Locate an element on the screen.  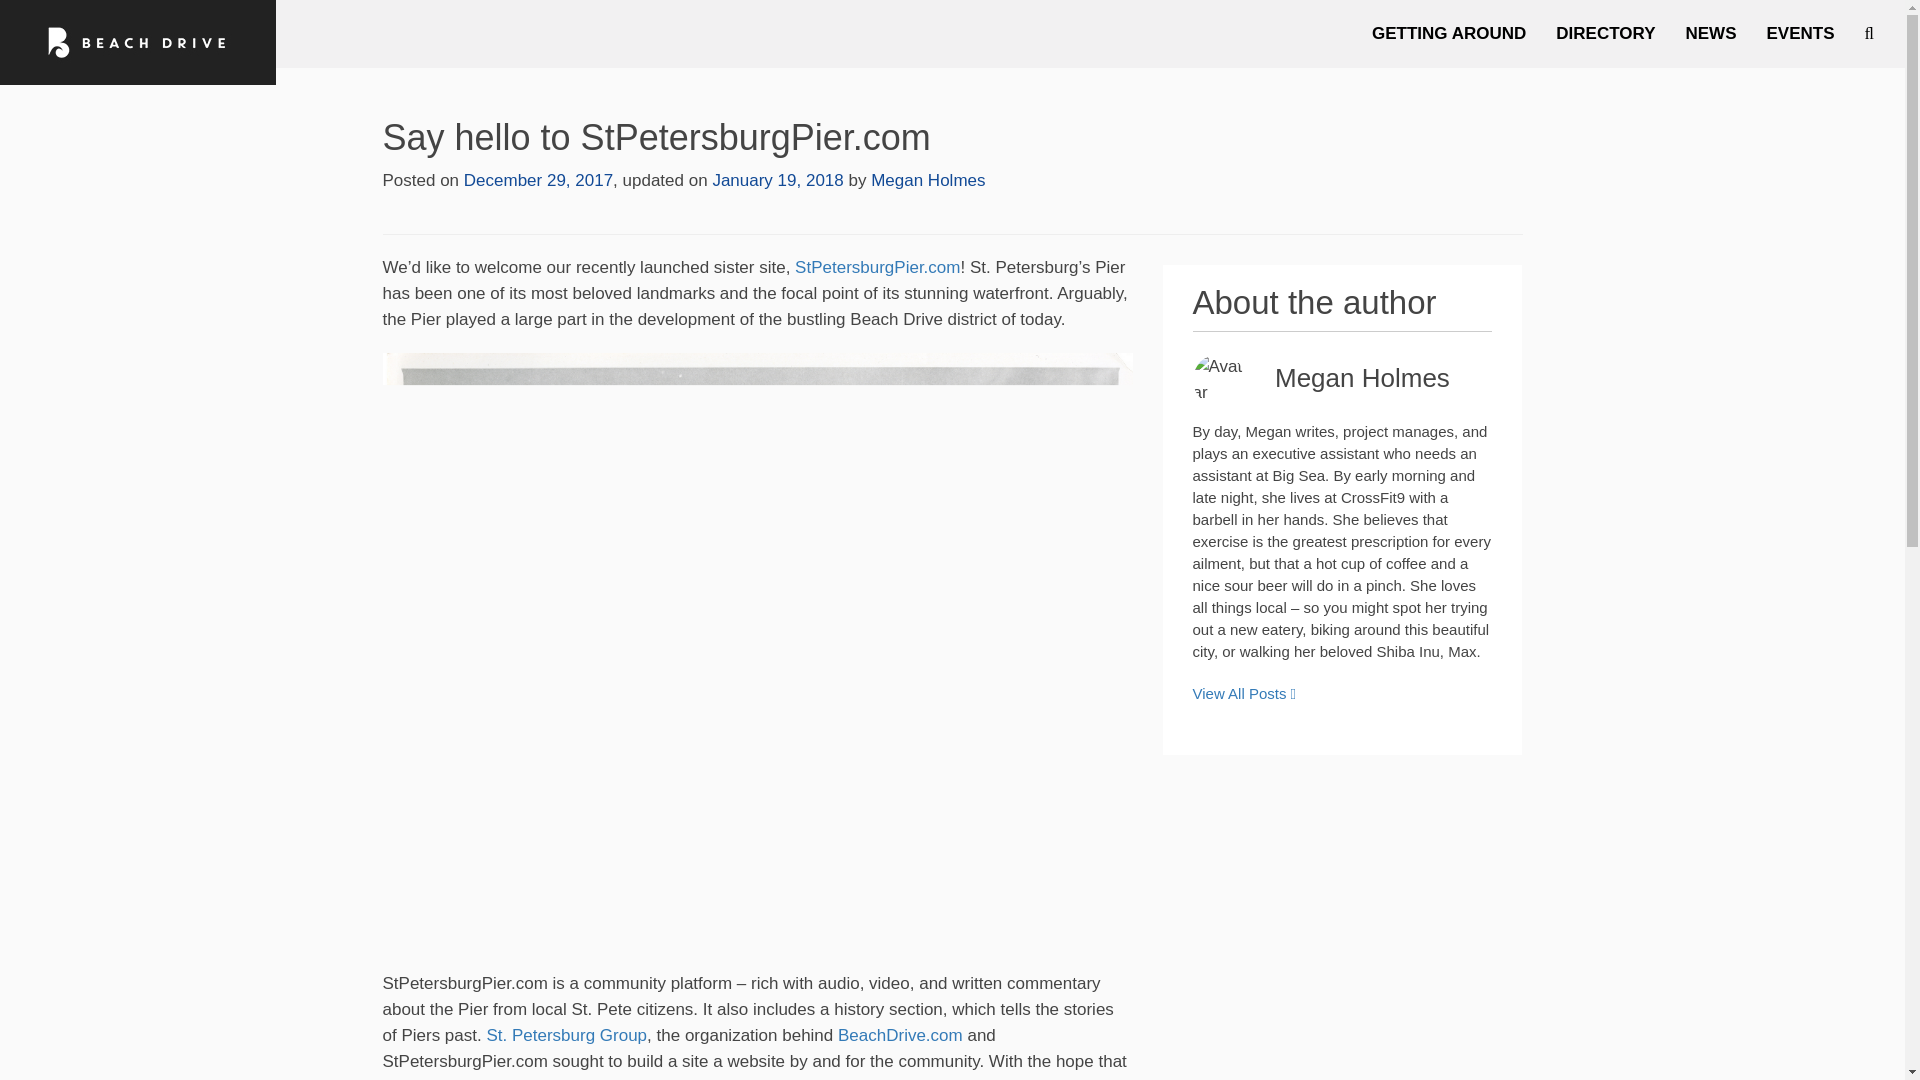
Getting Around is located at coordinates (1449, 34).